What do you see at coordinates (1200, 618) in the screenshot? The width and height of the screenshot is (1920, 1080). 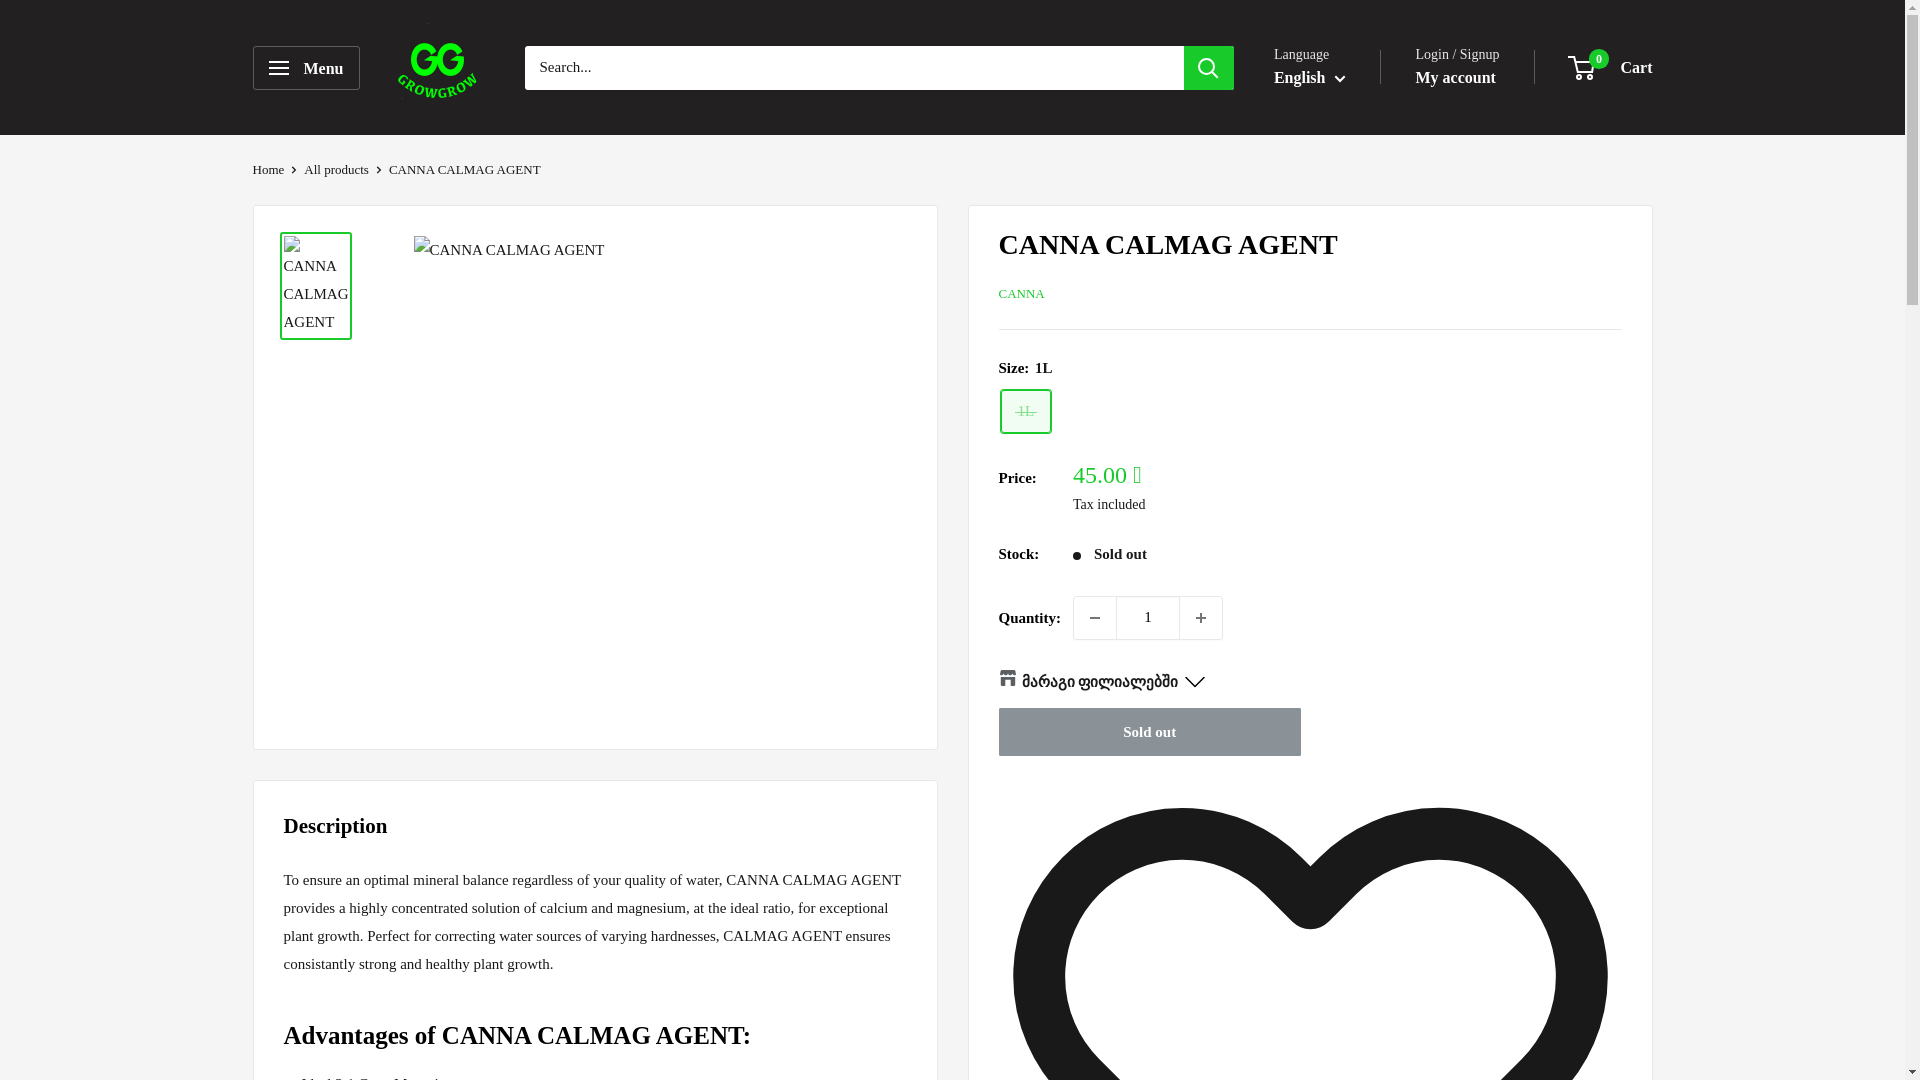 I see `Increase quantity by 1` at bounding box center [1200, 618].